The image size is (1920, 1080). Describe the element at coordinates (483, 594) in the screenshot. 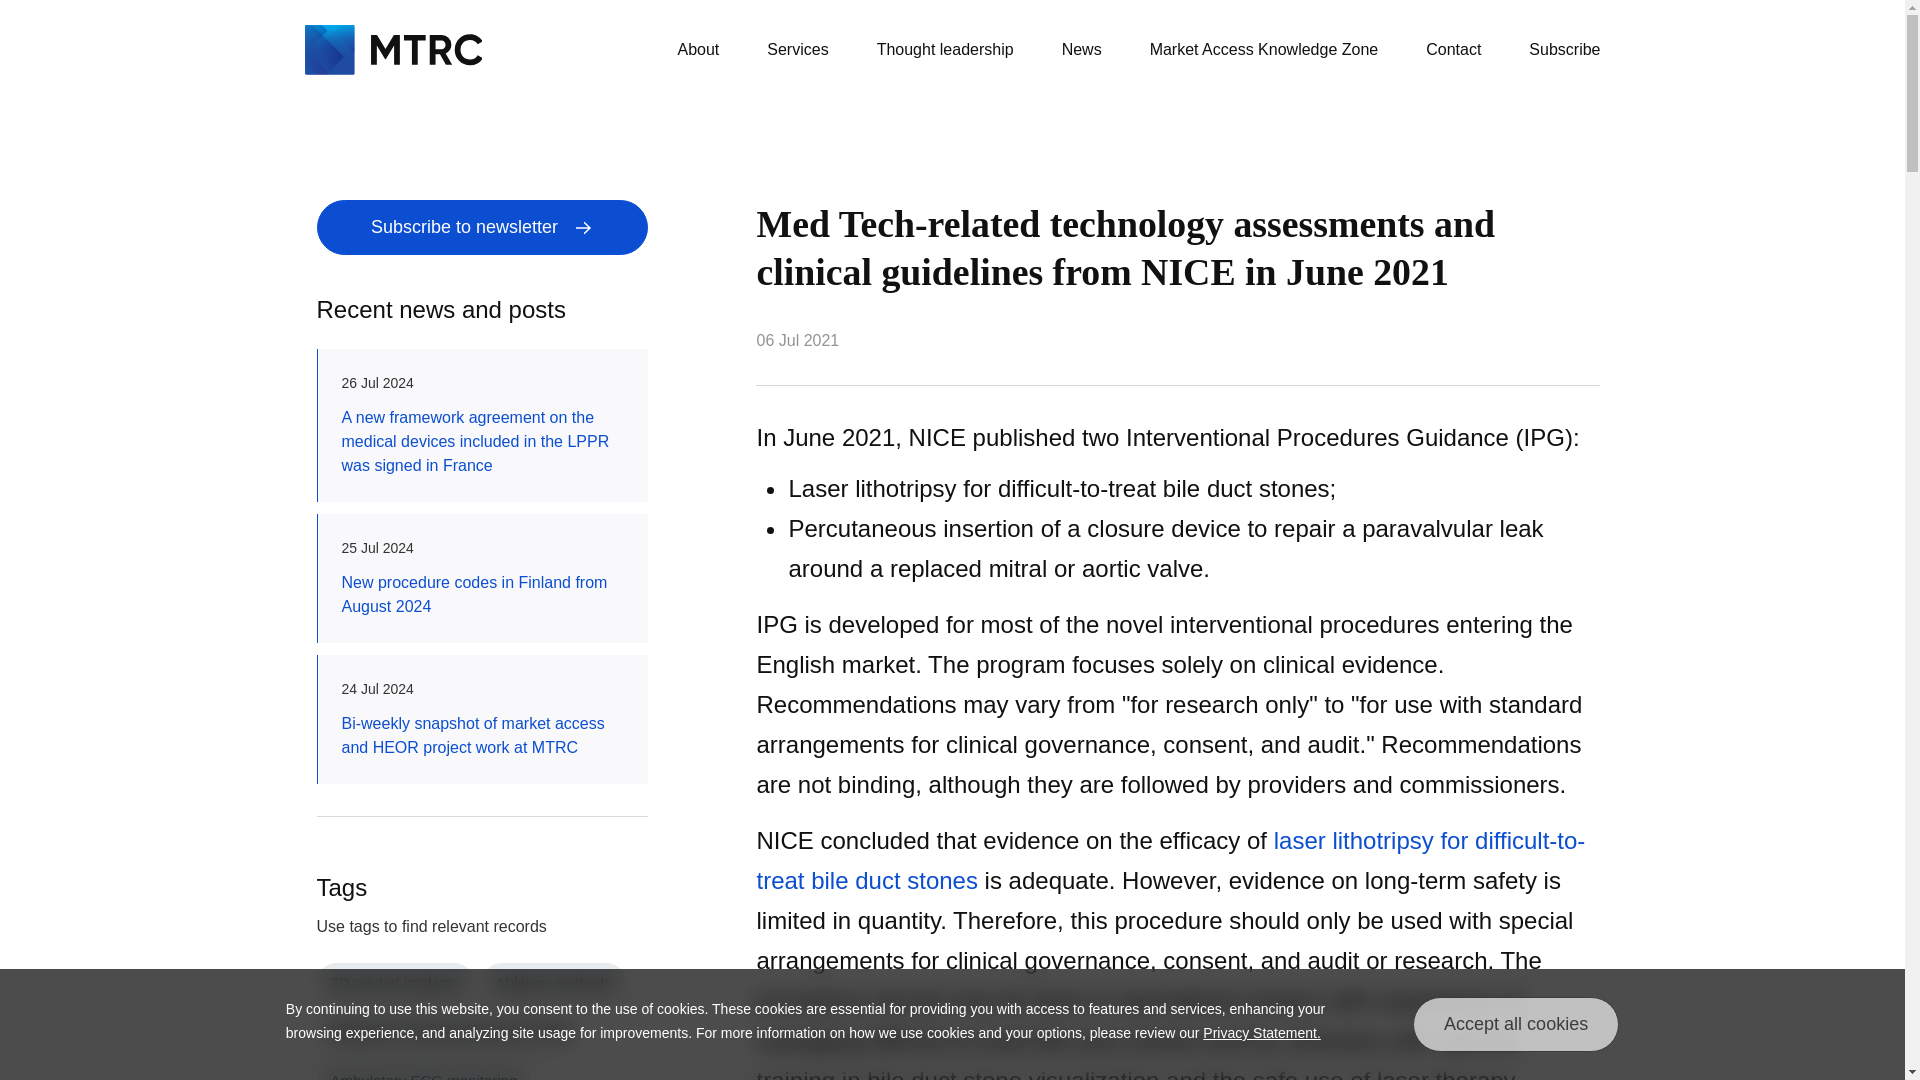

I see `New procedure codes in Finland from August 2024` at that location.